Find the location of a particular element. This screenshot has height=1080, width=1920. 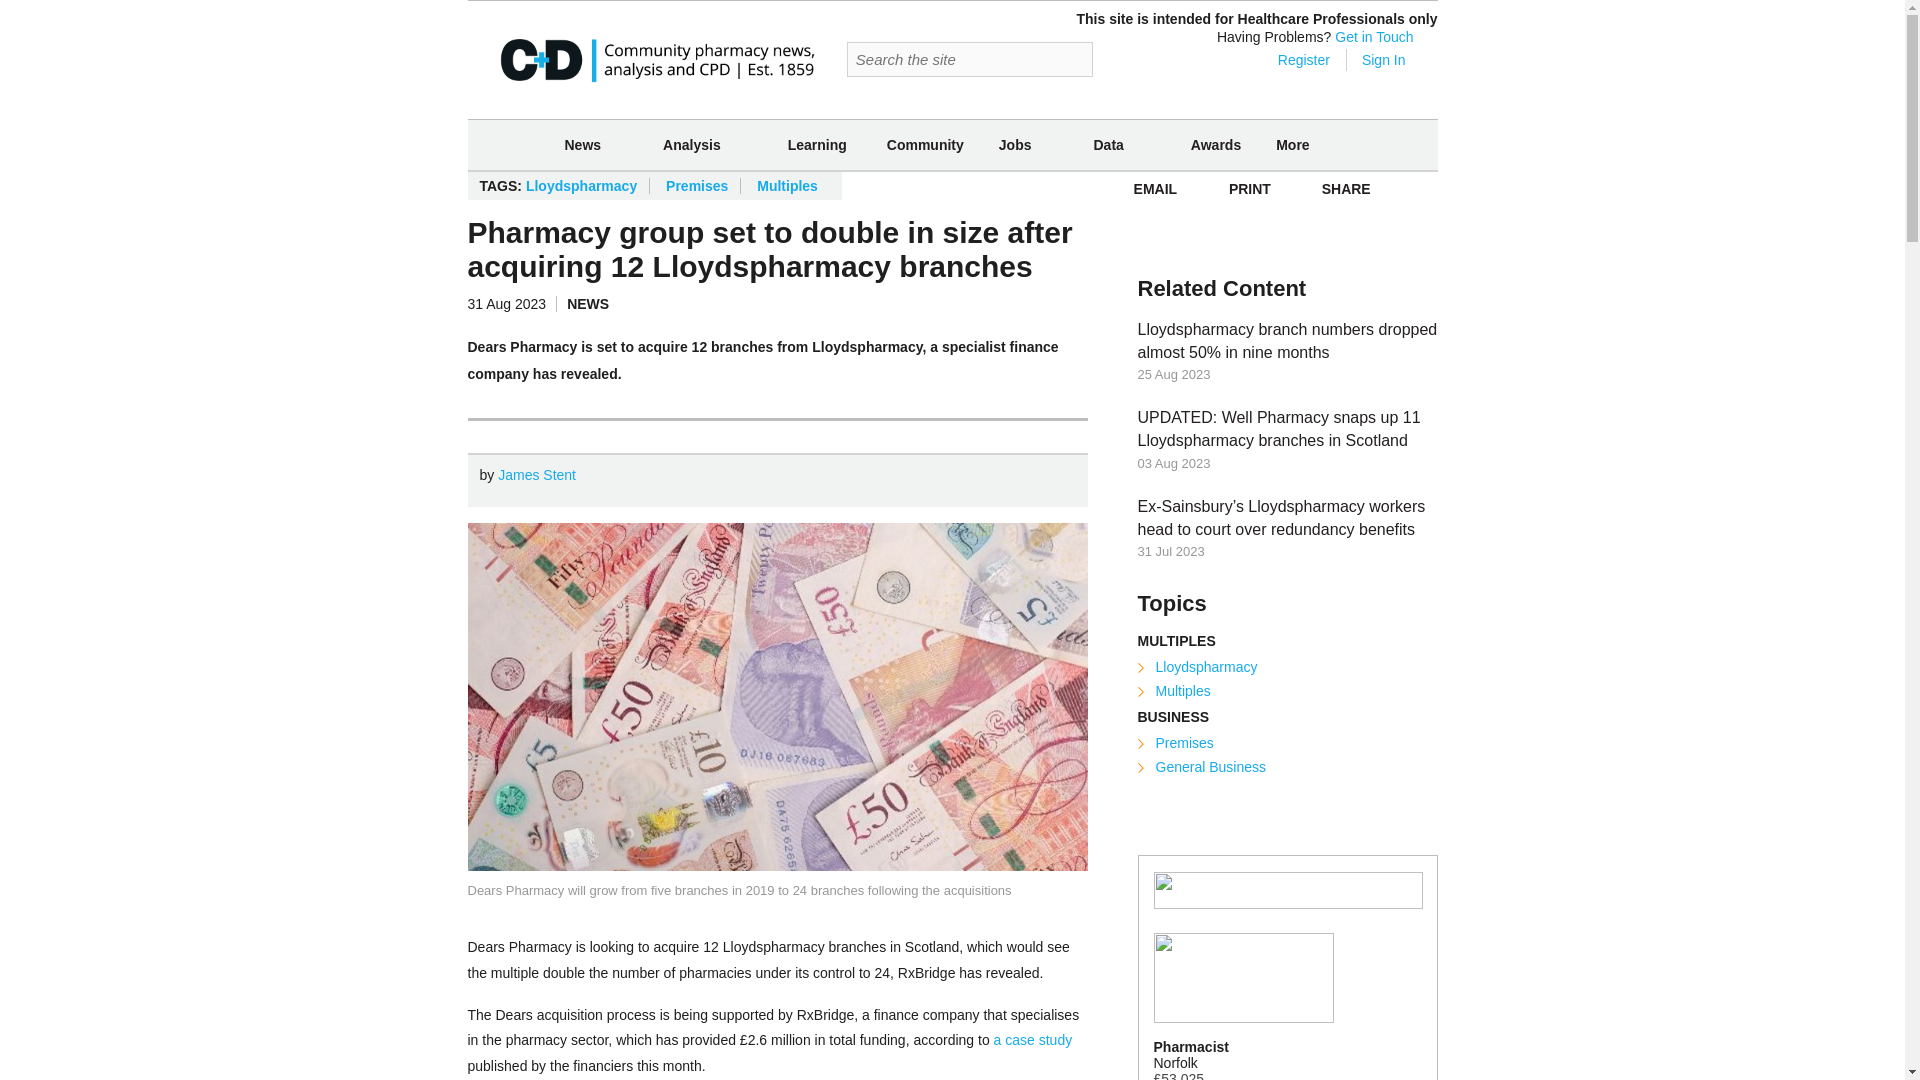

Jobs is located at coordinates (1015, 145).